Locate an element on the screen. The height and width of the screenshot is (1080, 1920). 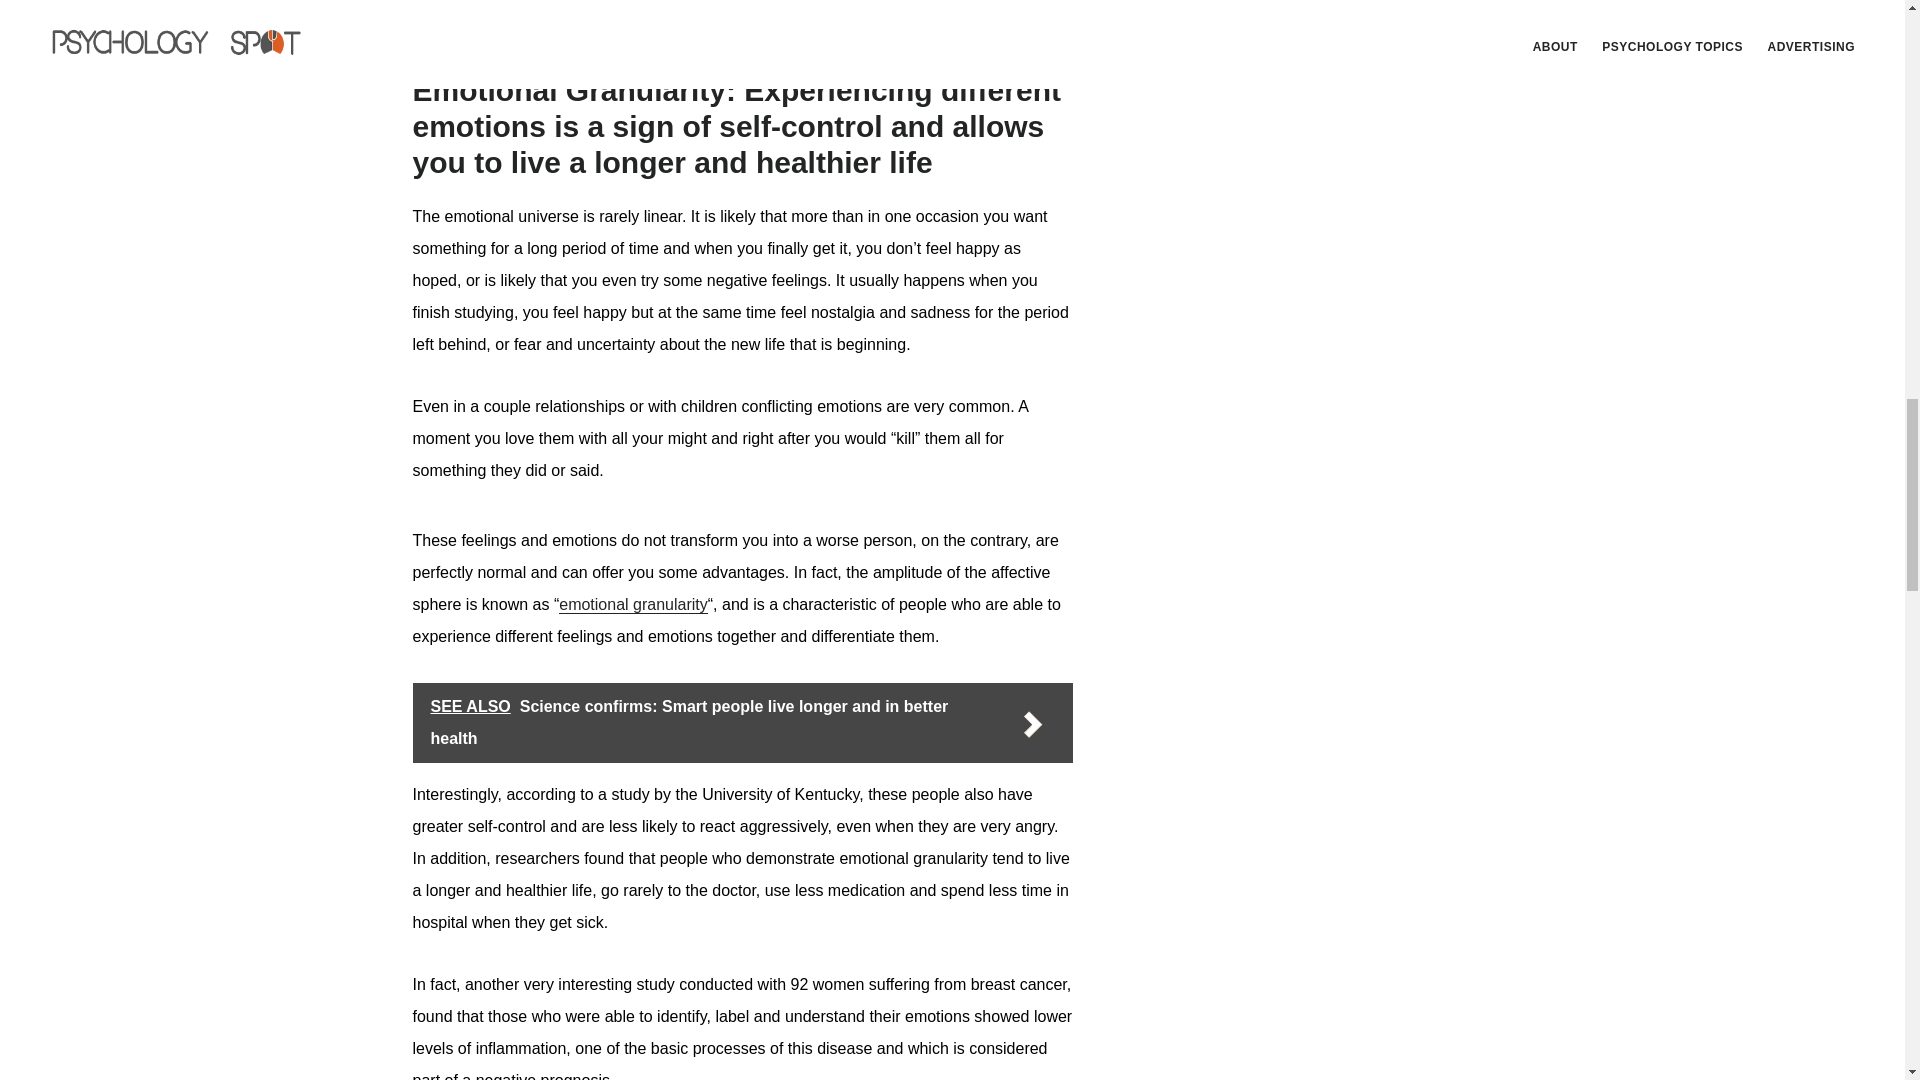
emotional granularity is located at coordinates (633, 605).